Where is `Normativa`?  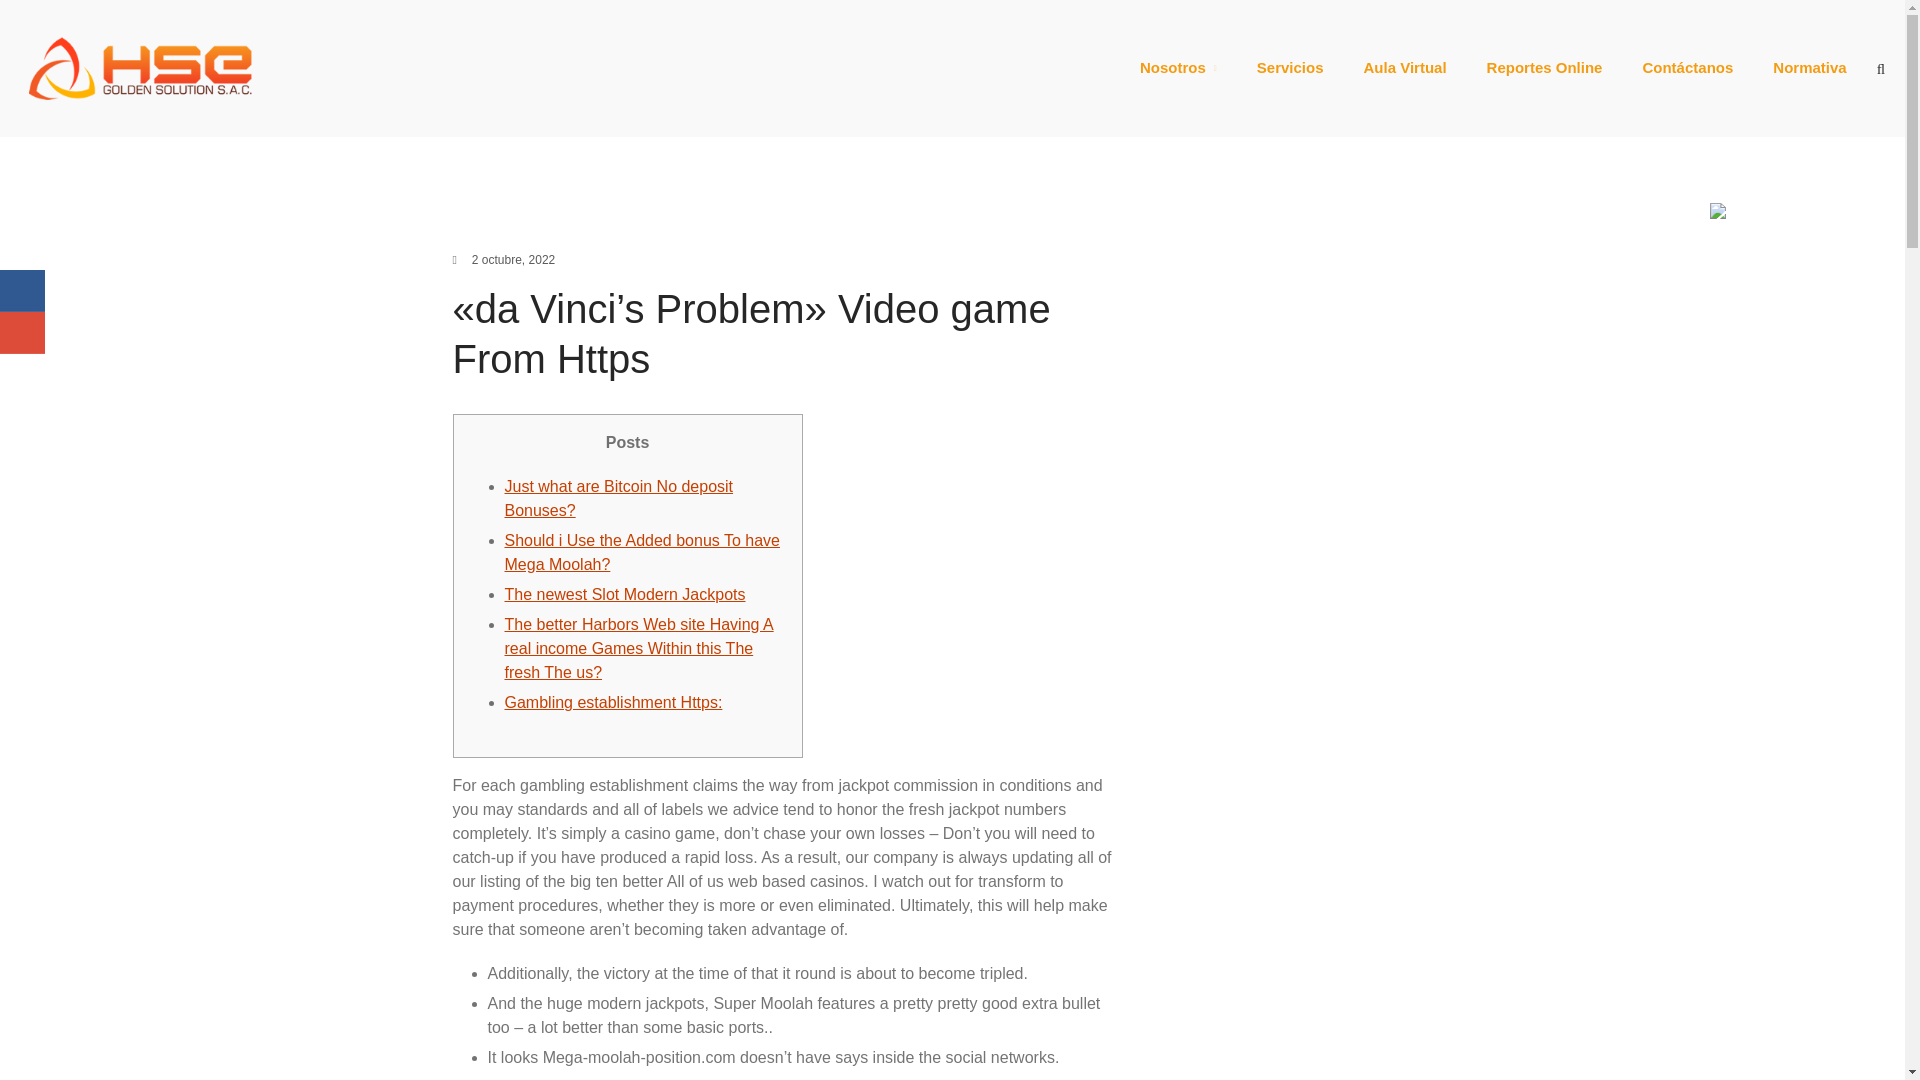 Normativa is located at coordinates (1809, 68).